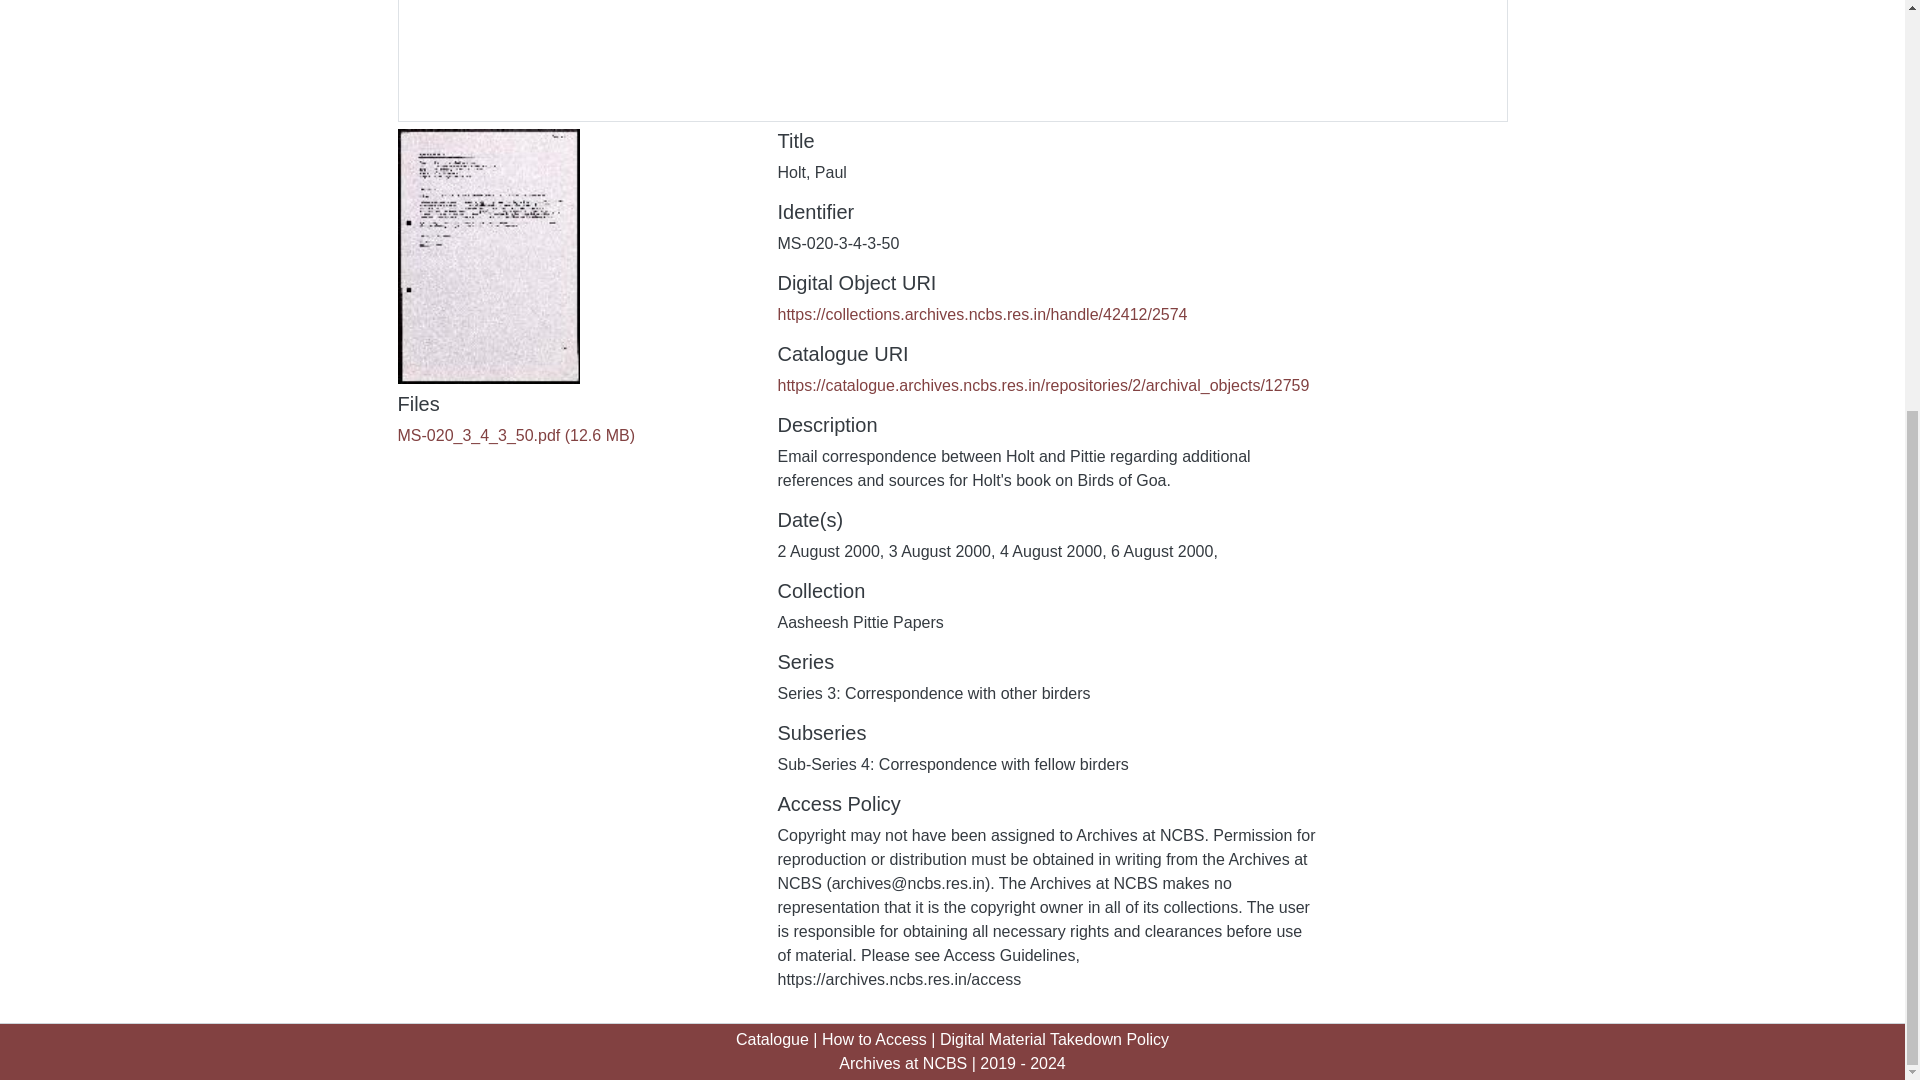 This screenshot has height=1080, width=1920. I want to click on Digital Material Takedown Policy, so click(1054, 1039).